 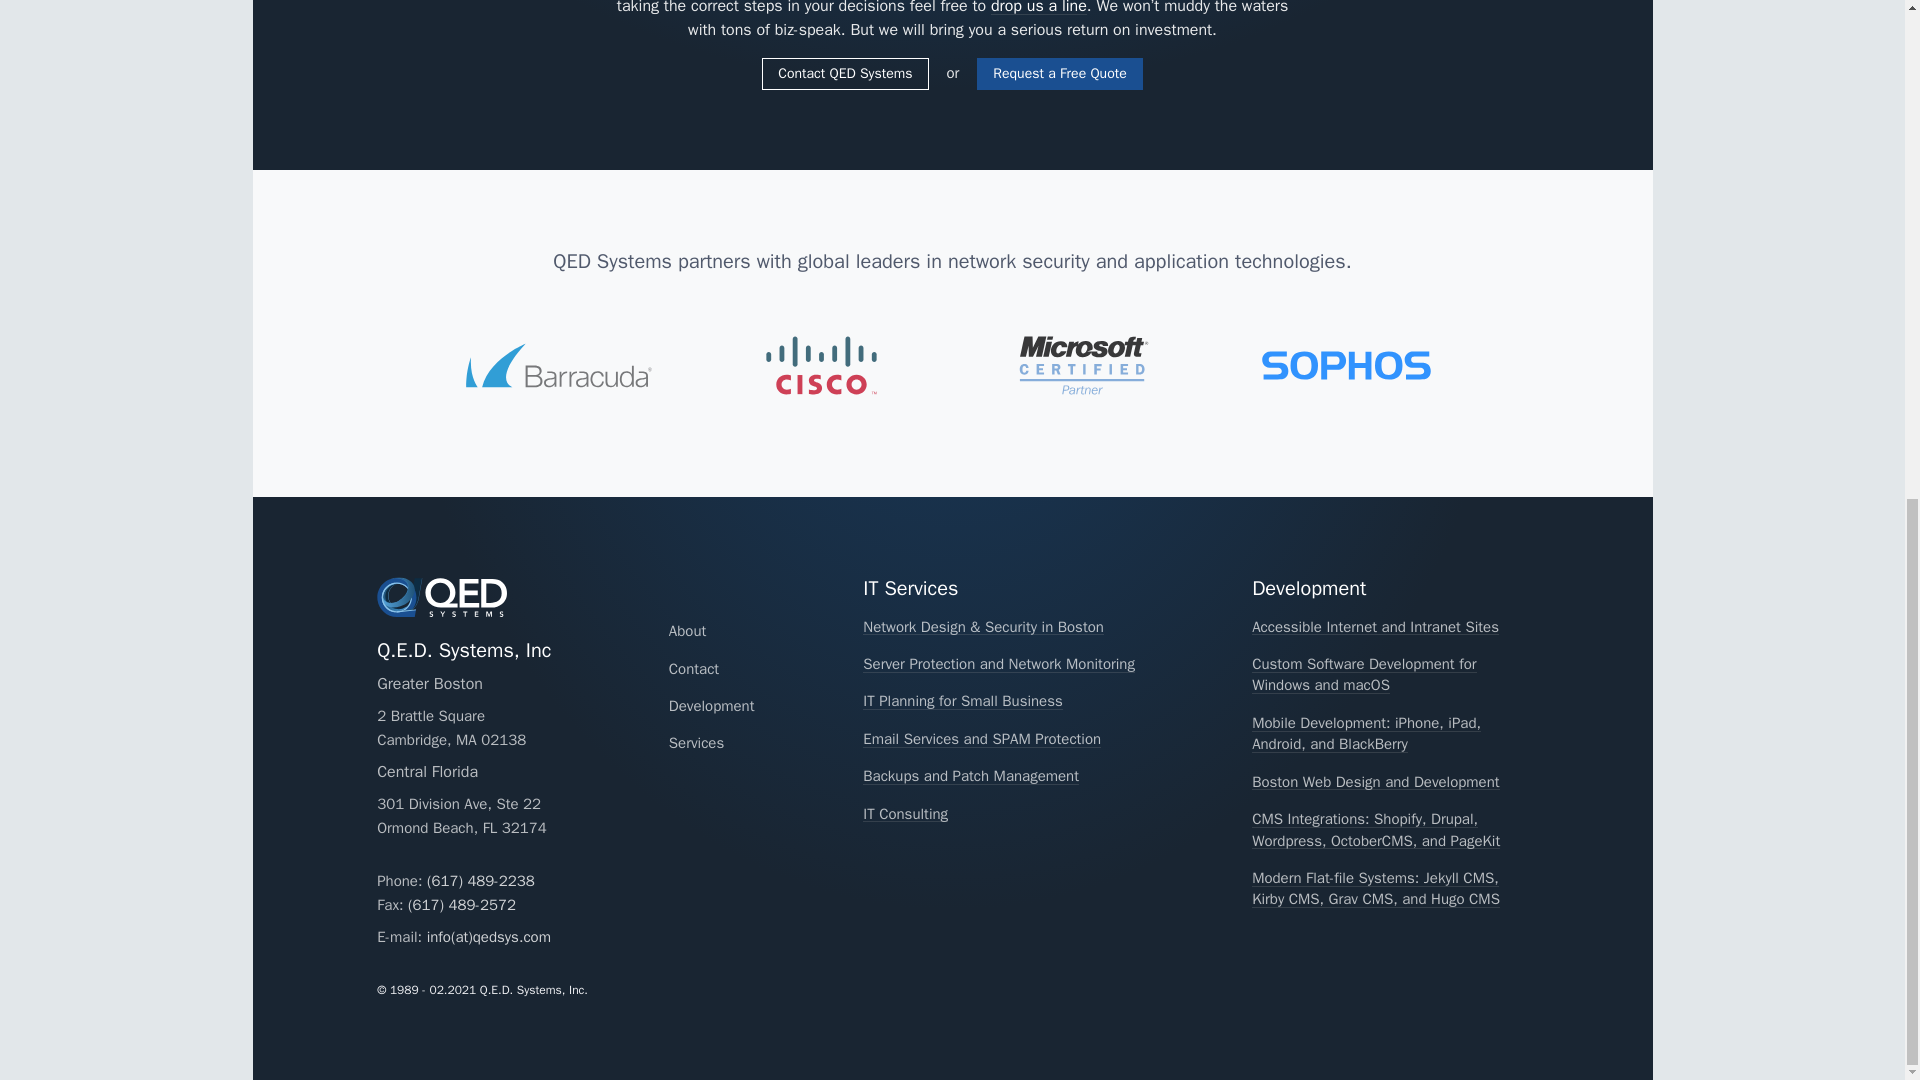 What do you see at coordinates (1038, 8) in the screenshot?
I see `drop us a line` at bounding box center [1038, 8].